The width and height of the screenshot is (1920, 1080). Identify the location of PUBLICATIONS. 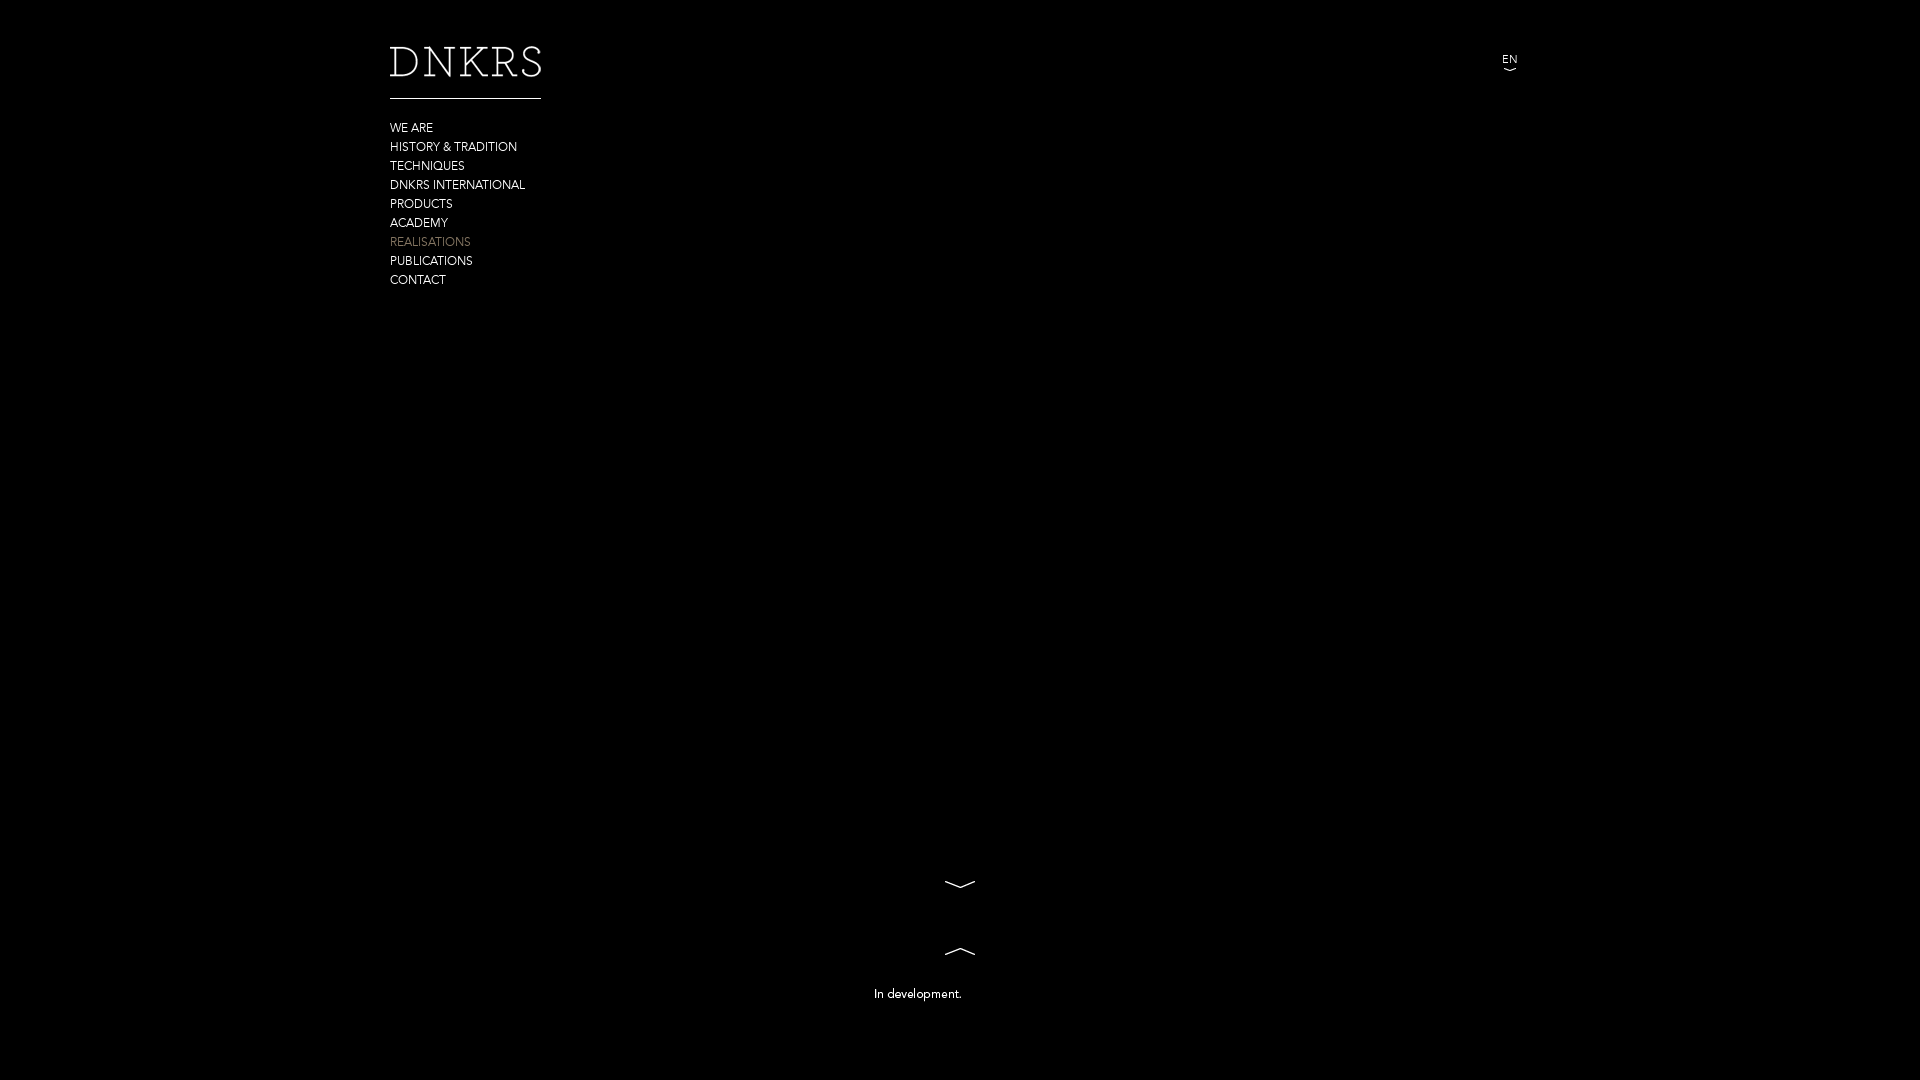
(561, 262).